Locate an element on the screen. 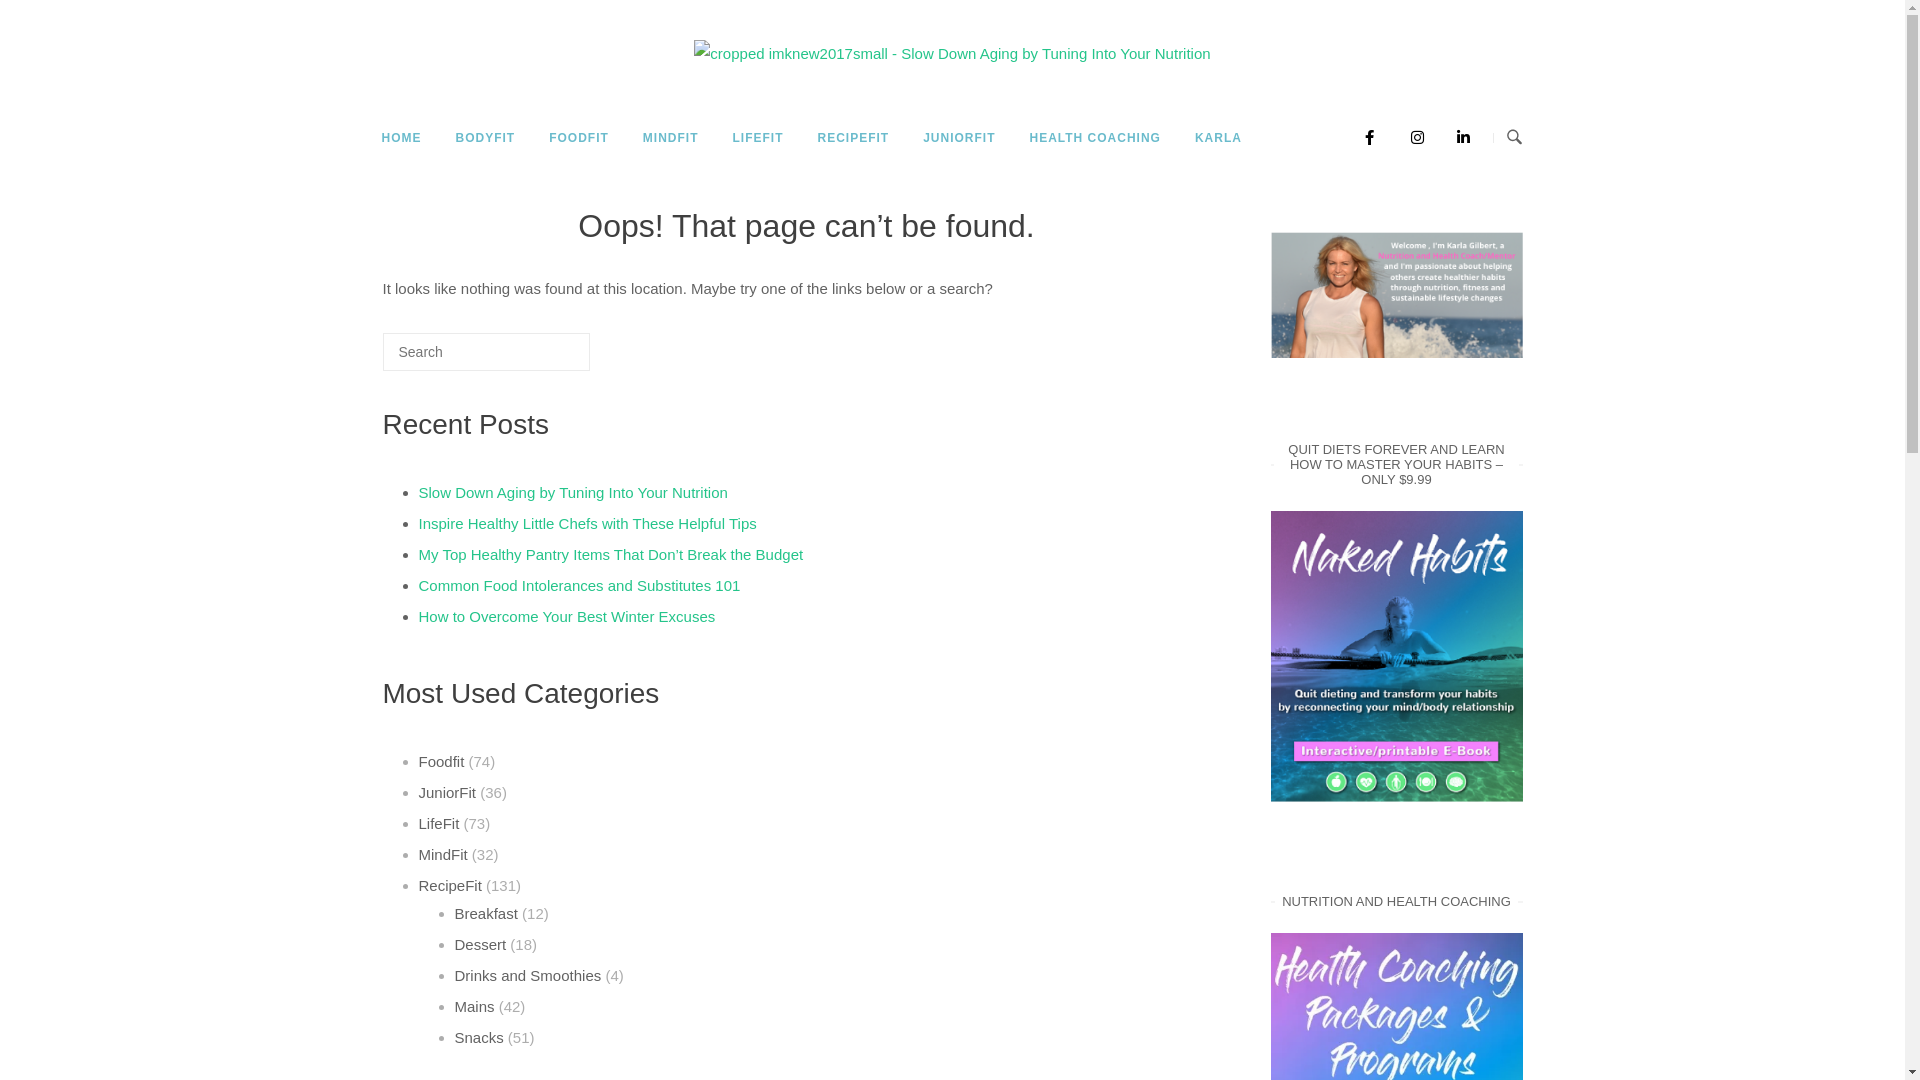 The width and height of the screenshot is (1920, 1080). KARLA is located at coordinates (1218, 138).